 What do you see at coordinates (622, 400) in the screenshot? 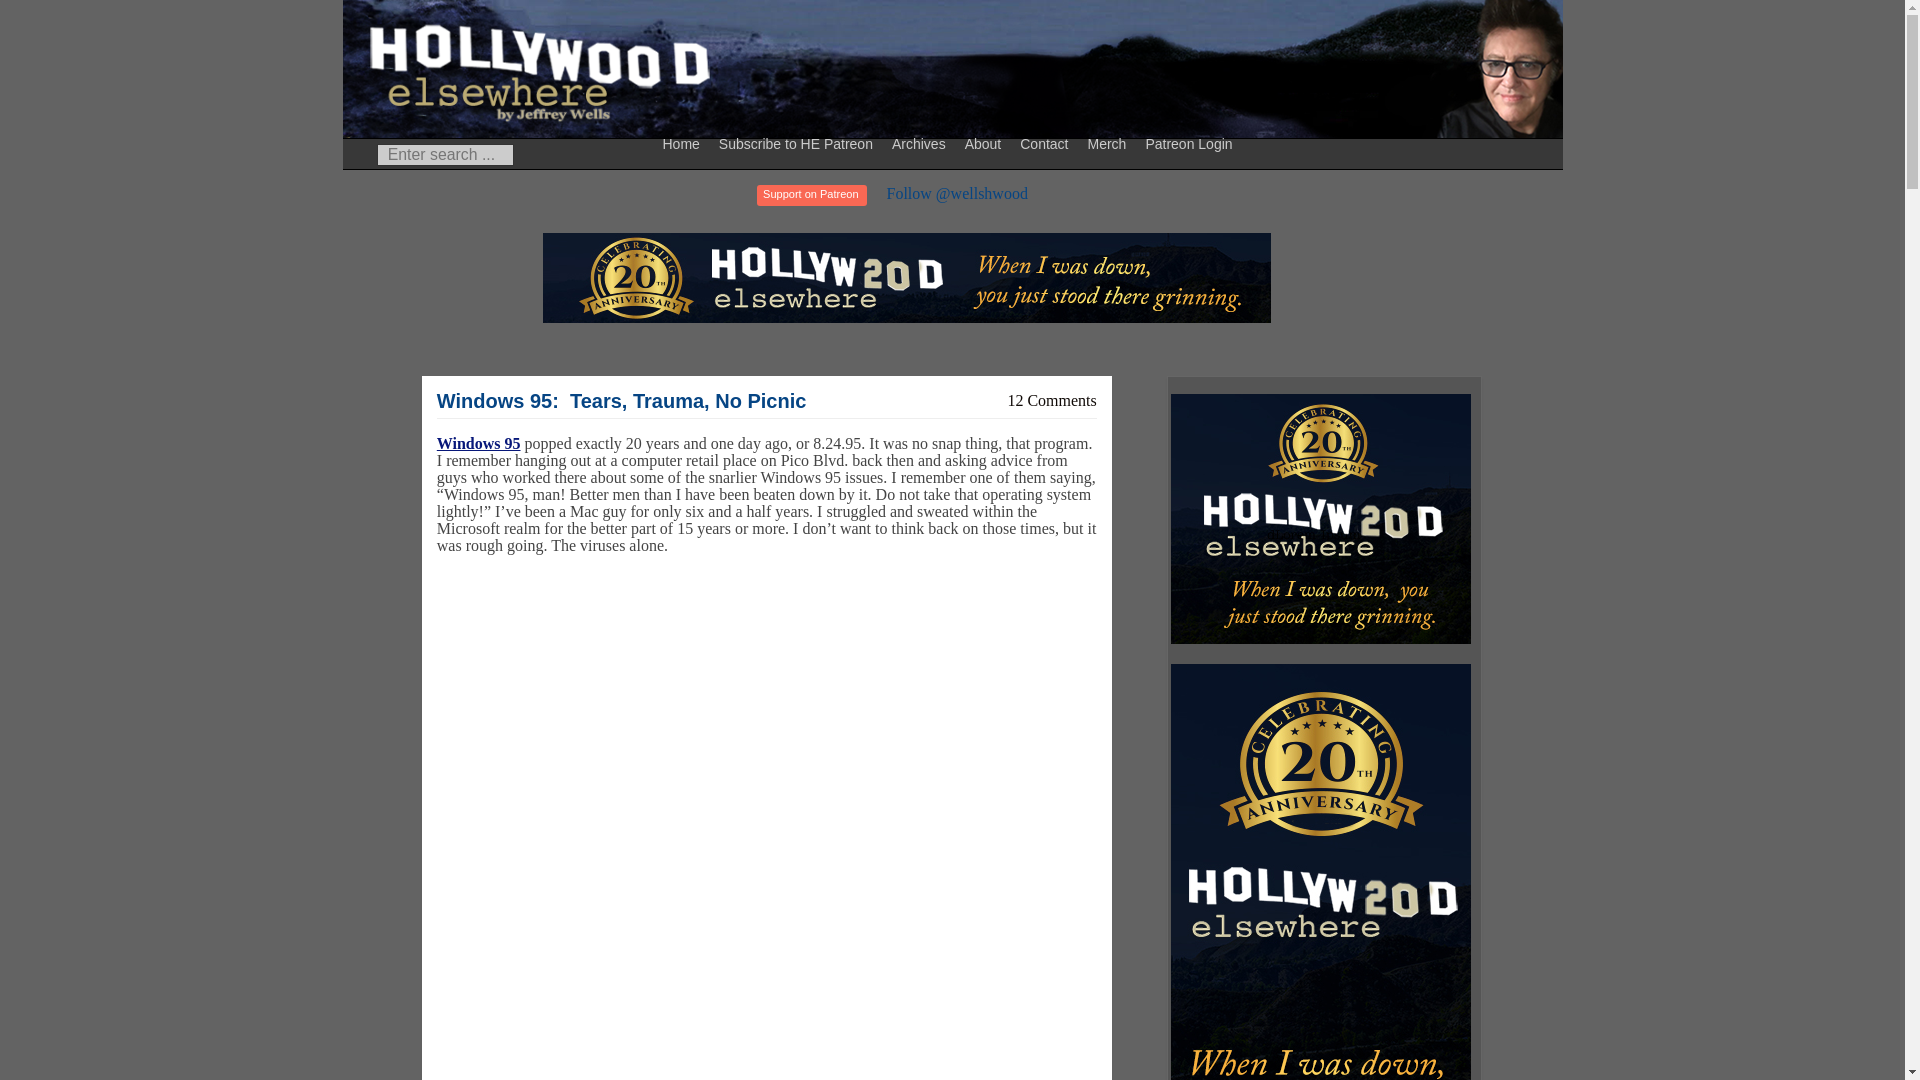
I see `Windows 95:  Tears, Trauma, No Picnic` at bounding box center [622, 400].